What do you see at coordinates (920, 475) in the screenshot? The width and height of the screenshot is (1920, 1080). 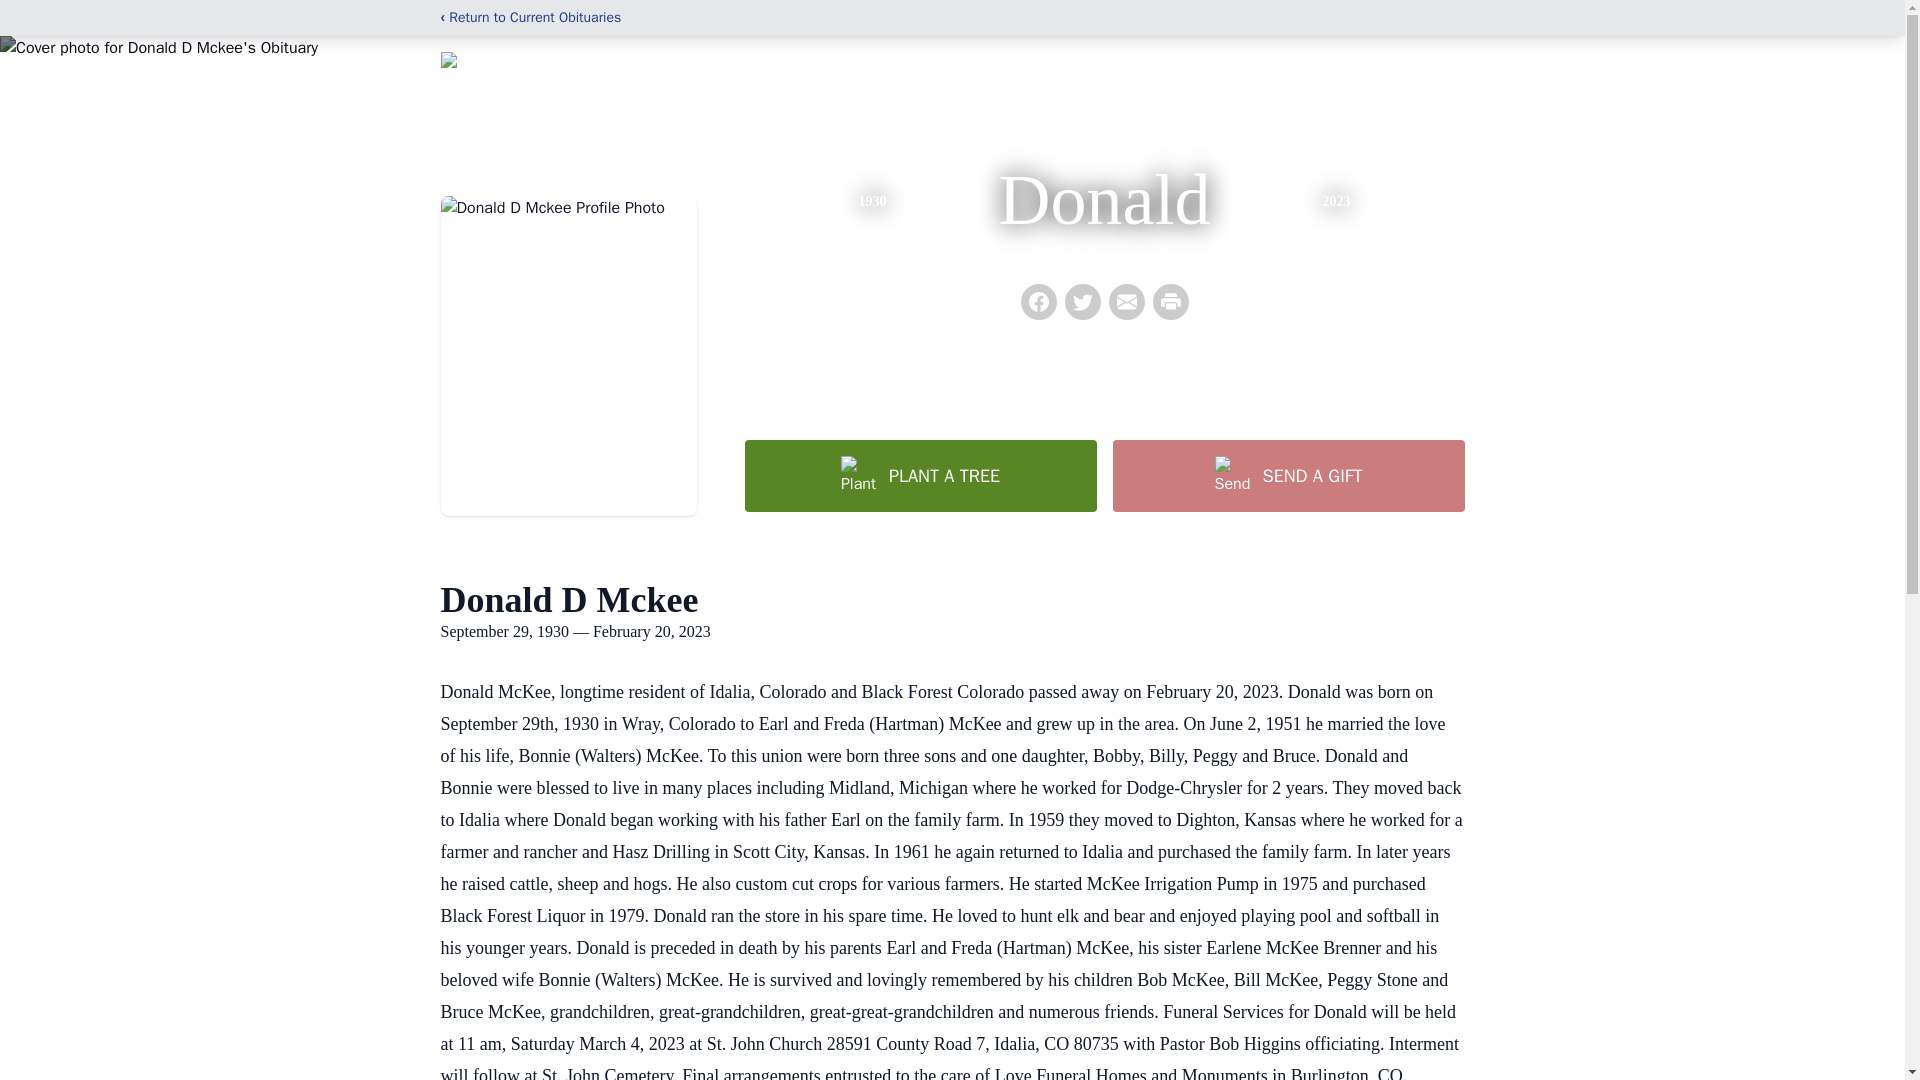 I see `PLANT A TREE` at bounding box center [920, 475].